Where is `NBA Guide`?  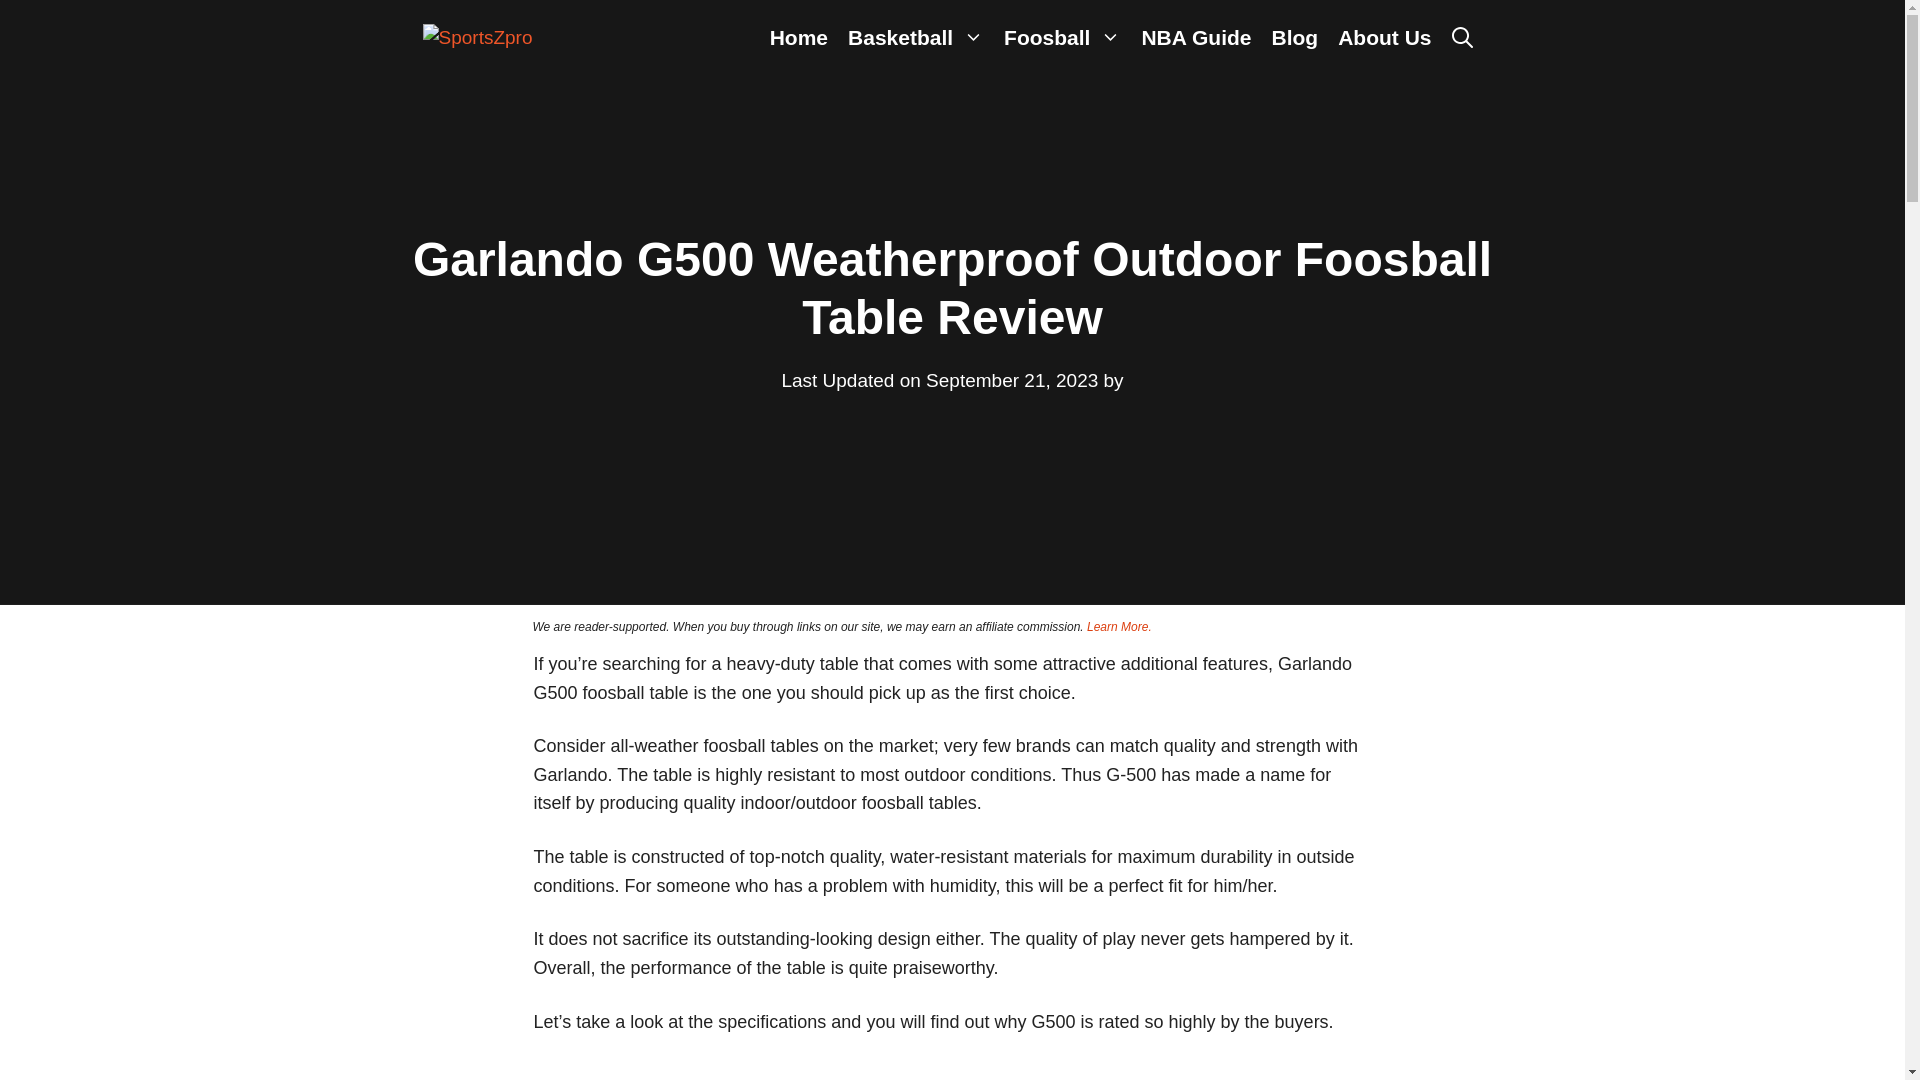
NBA Guide is located at coordinates (1196, 38).